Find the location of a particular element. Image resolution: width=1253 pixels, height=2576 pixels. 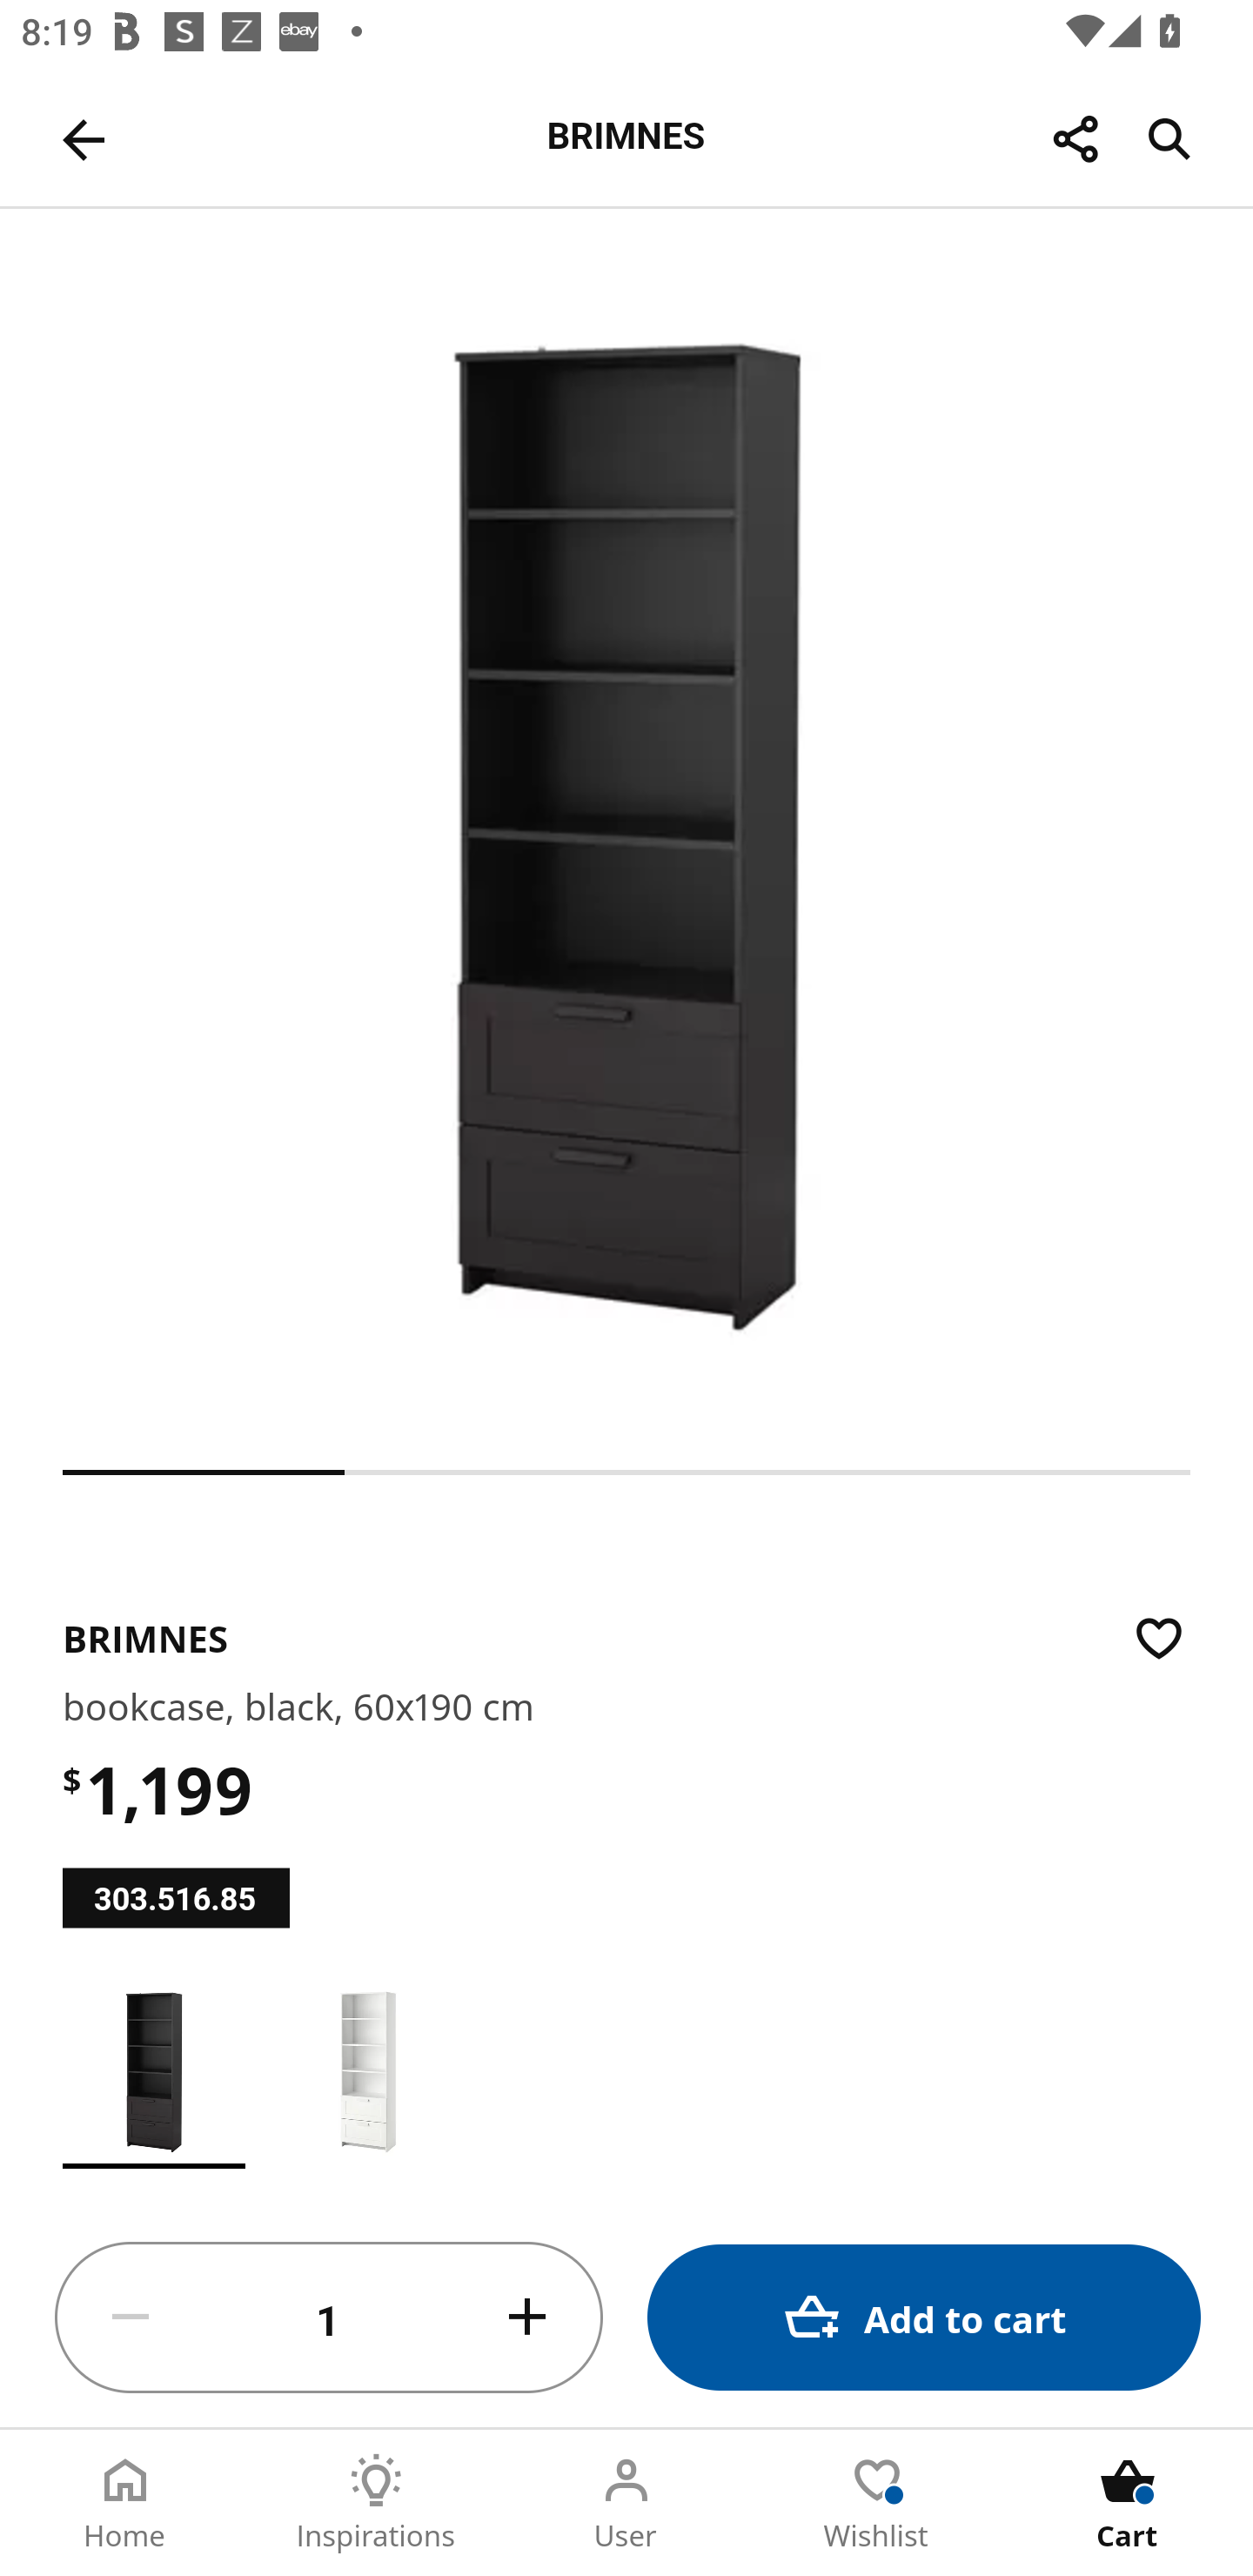

1 is located at coordinates (329, 2318).